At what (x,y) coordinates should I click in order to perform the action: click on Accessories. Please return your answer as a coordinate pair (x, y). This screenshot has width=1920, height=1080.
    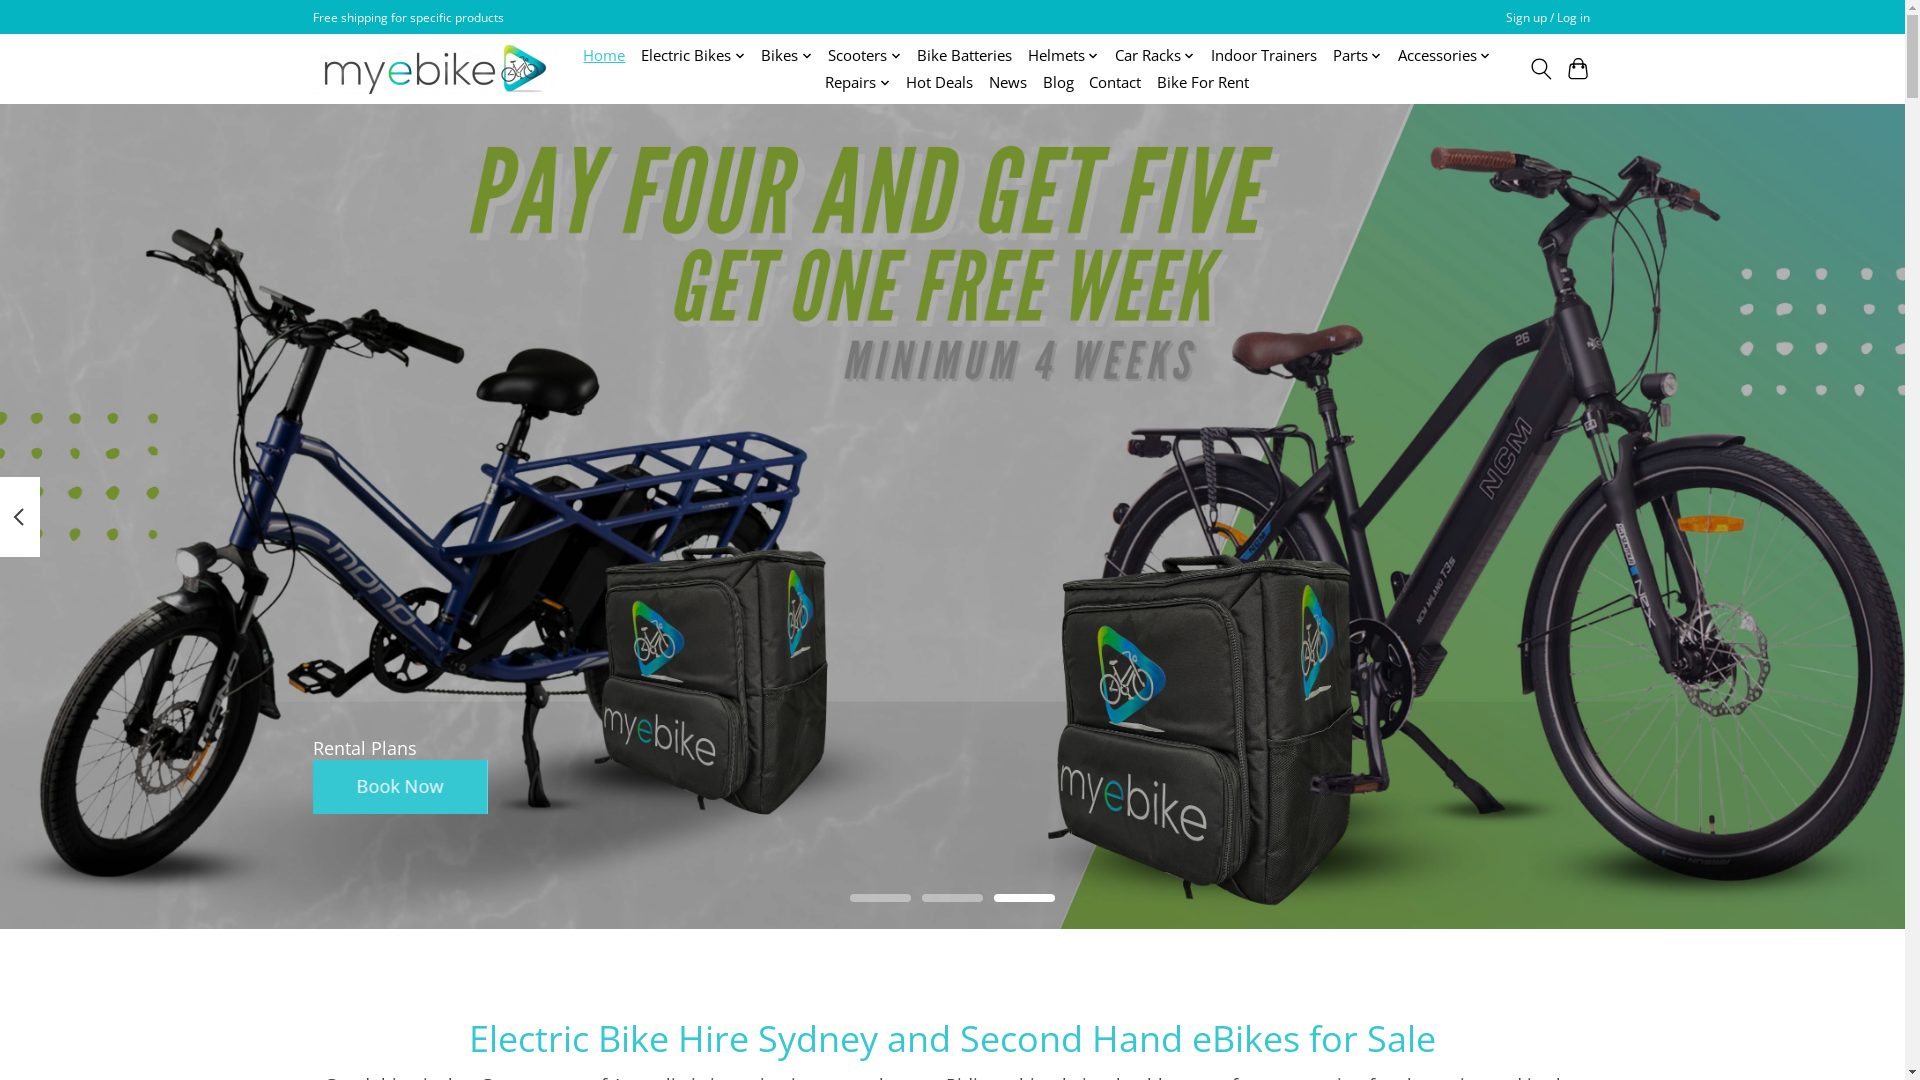
    Looking at the image, I should click on (1444, 56).